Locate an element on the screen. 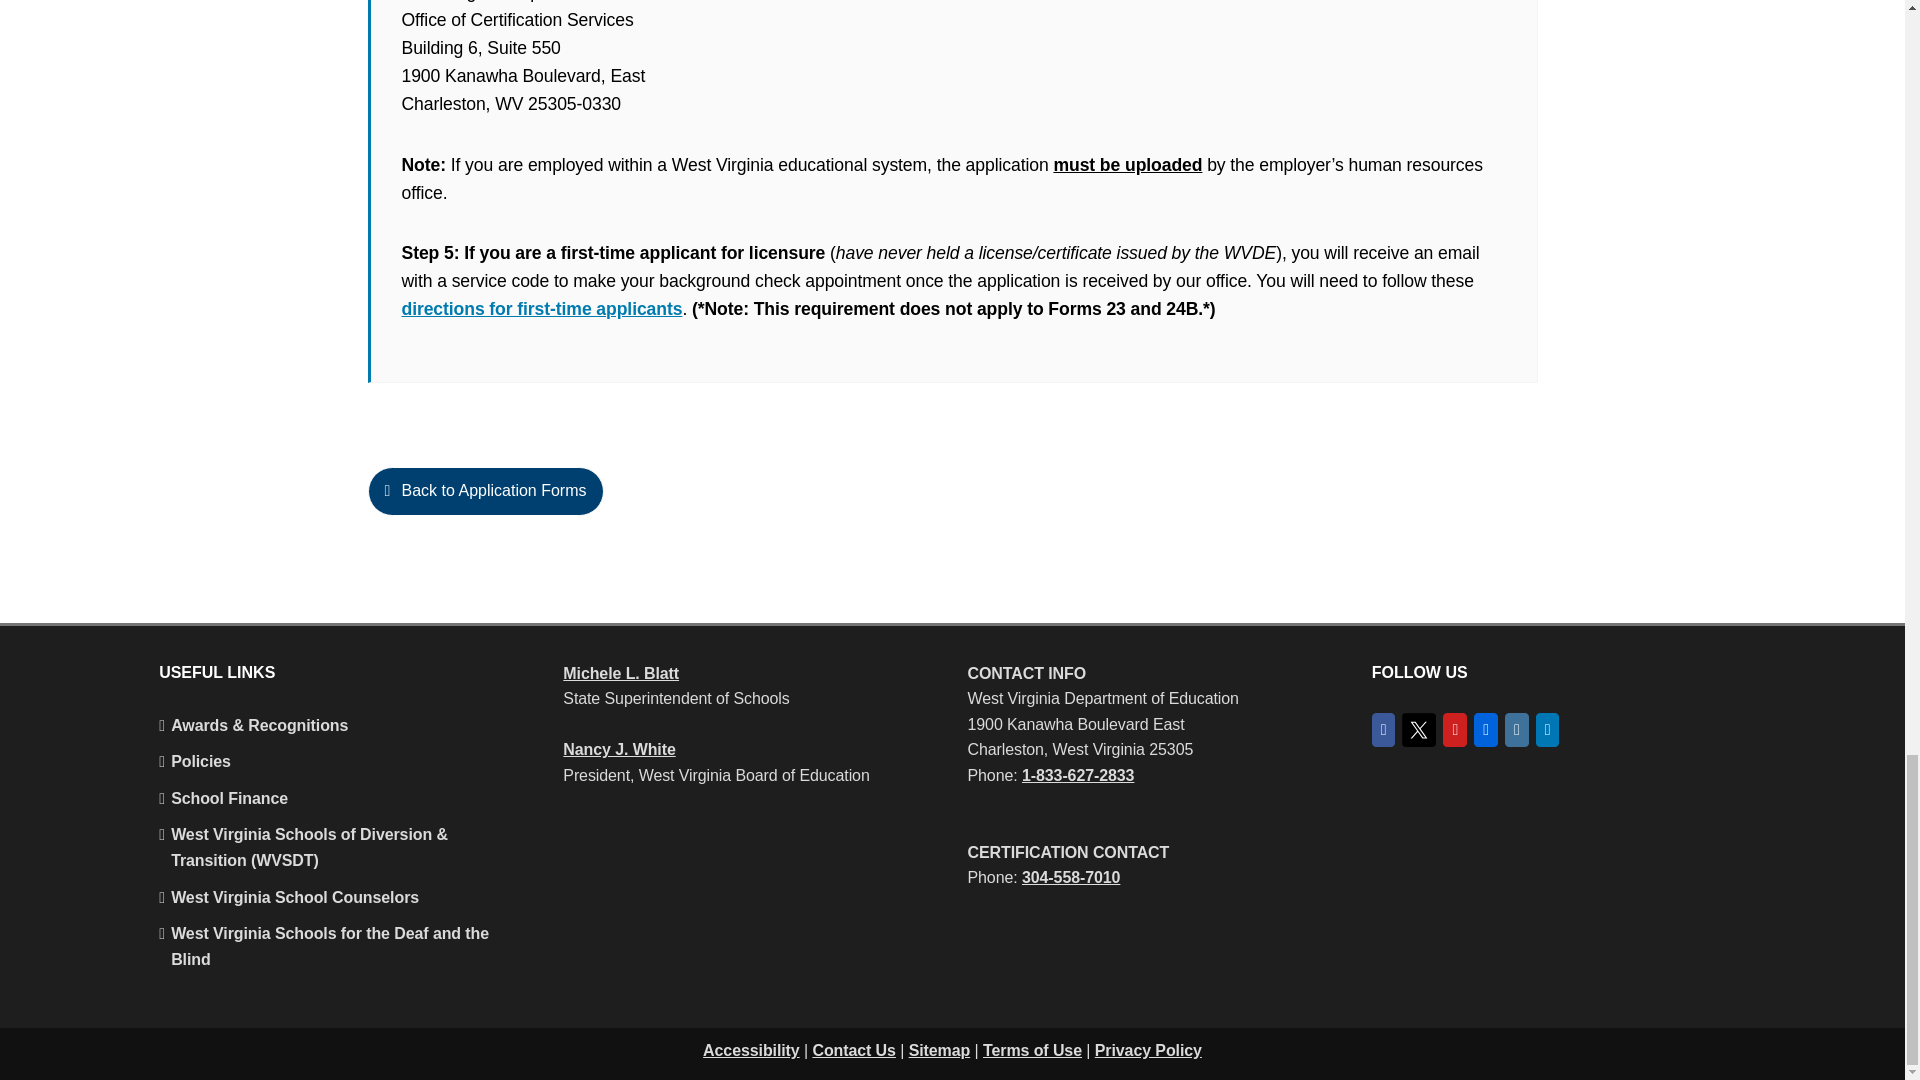 This screenshot has height=1080, width=1920. Back to Application Forms is located at coordinates (952, 504).